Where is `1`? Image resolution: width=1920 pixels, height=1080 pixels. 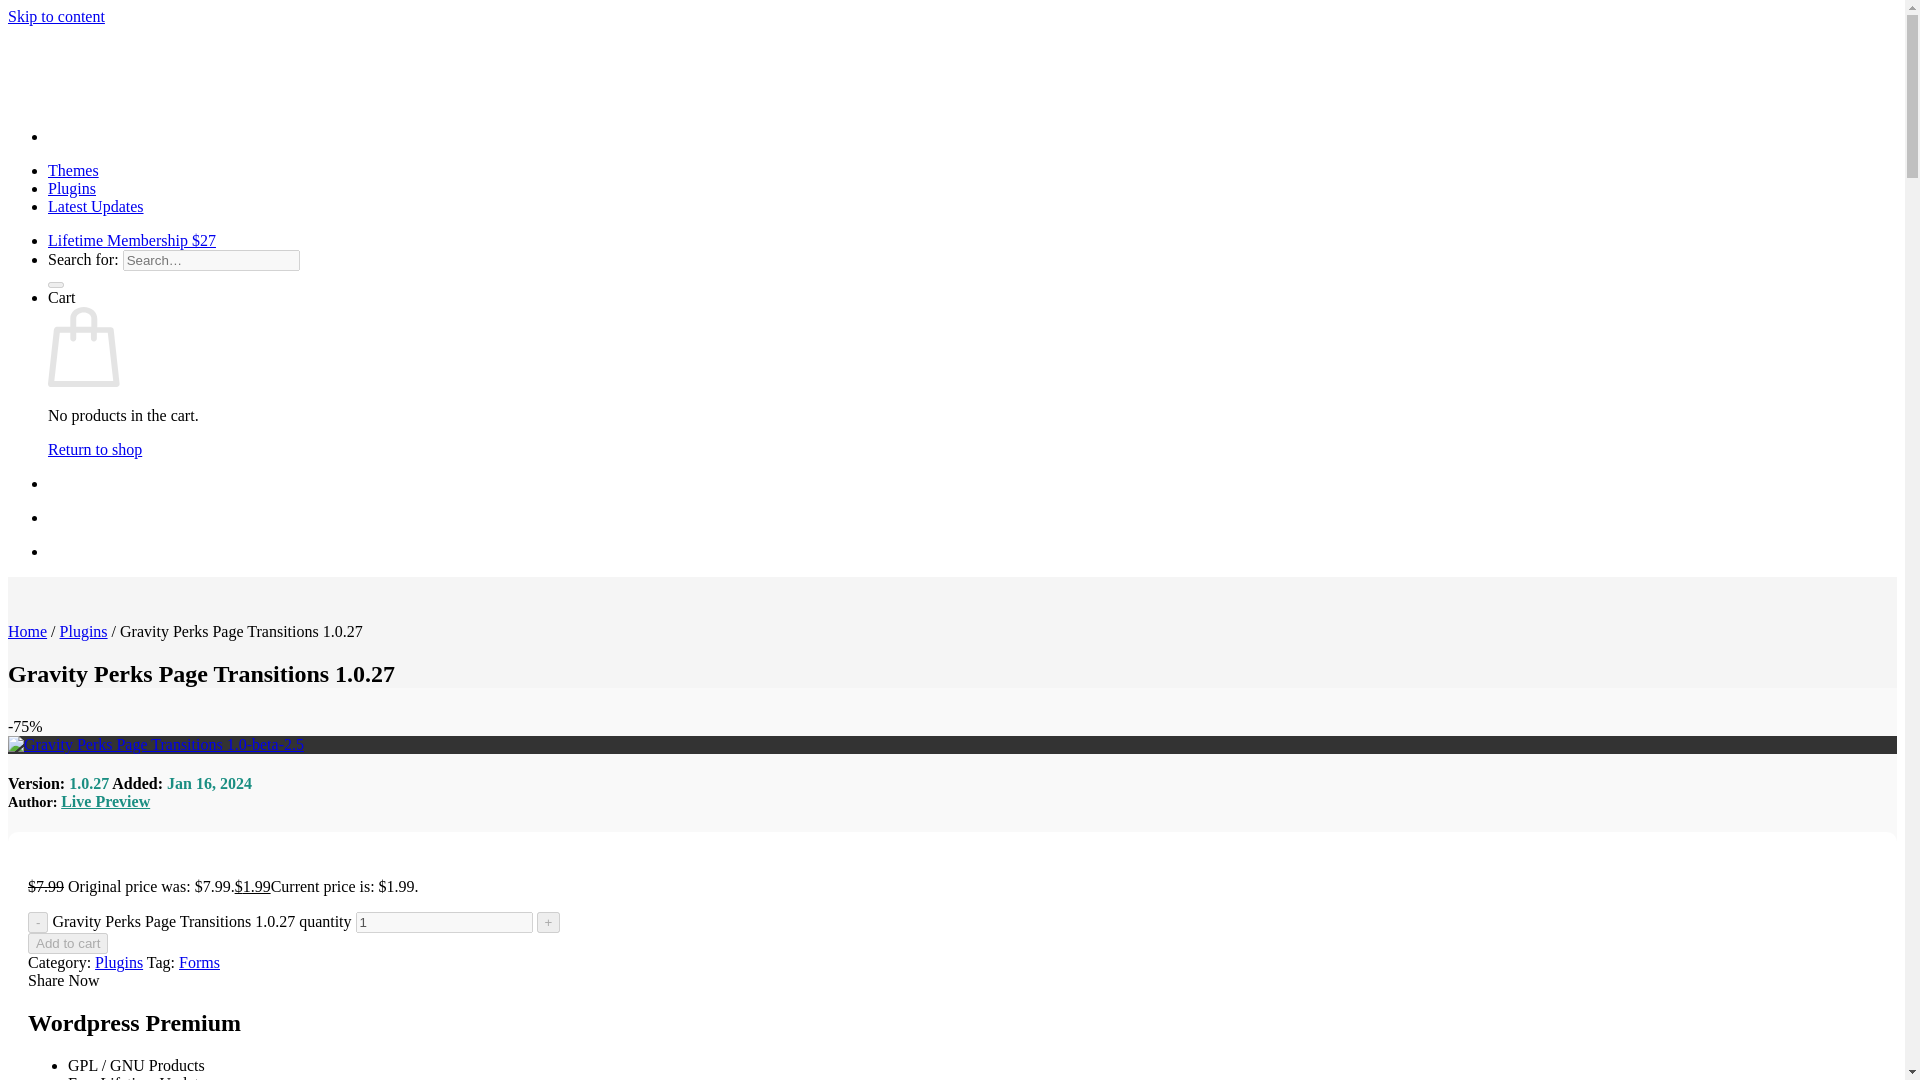 1 is located at coordinates (444, 922).